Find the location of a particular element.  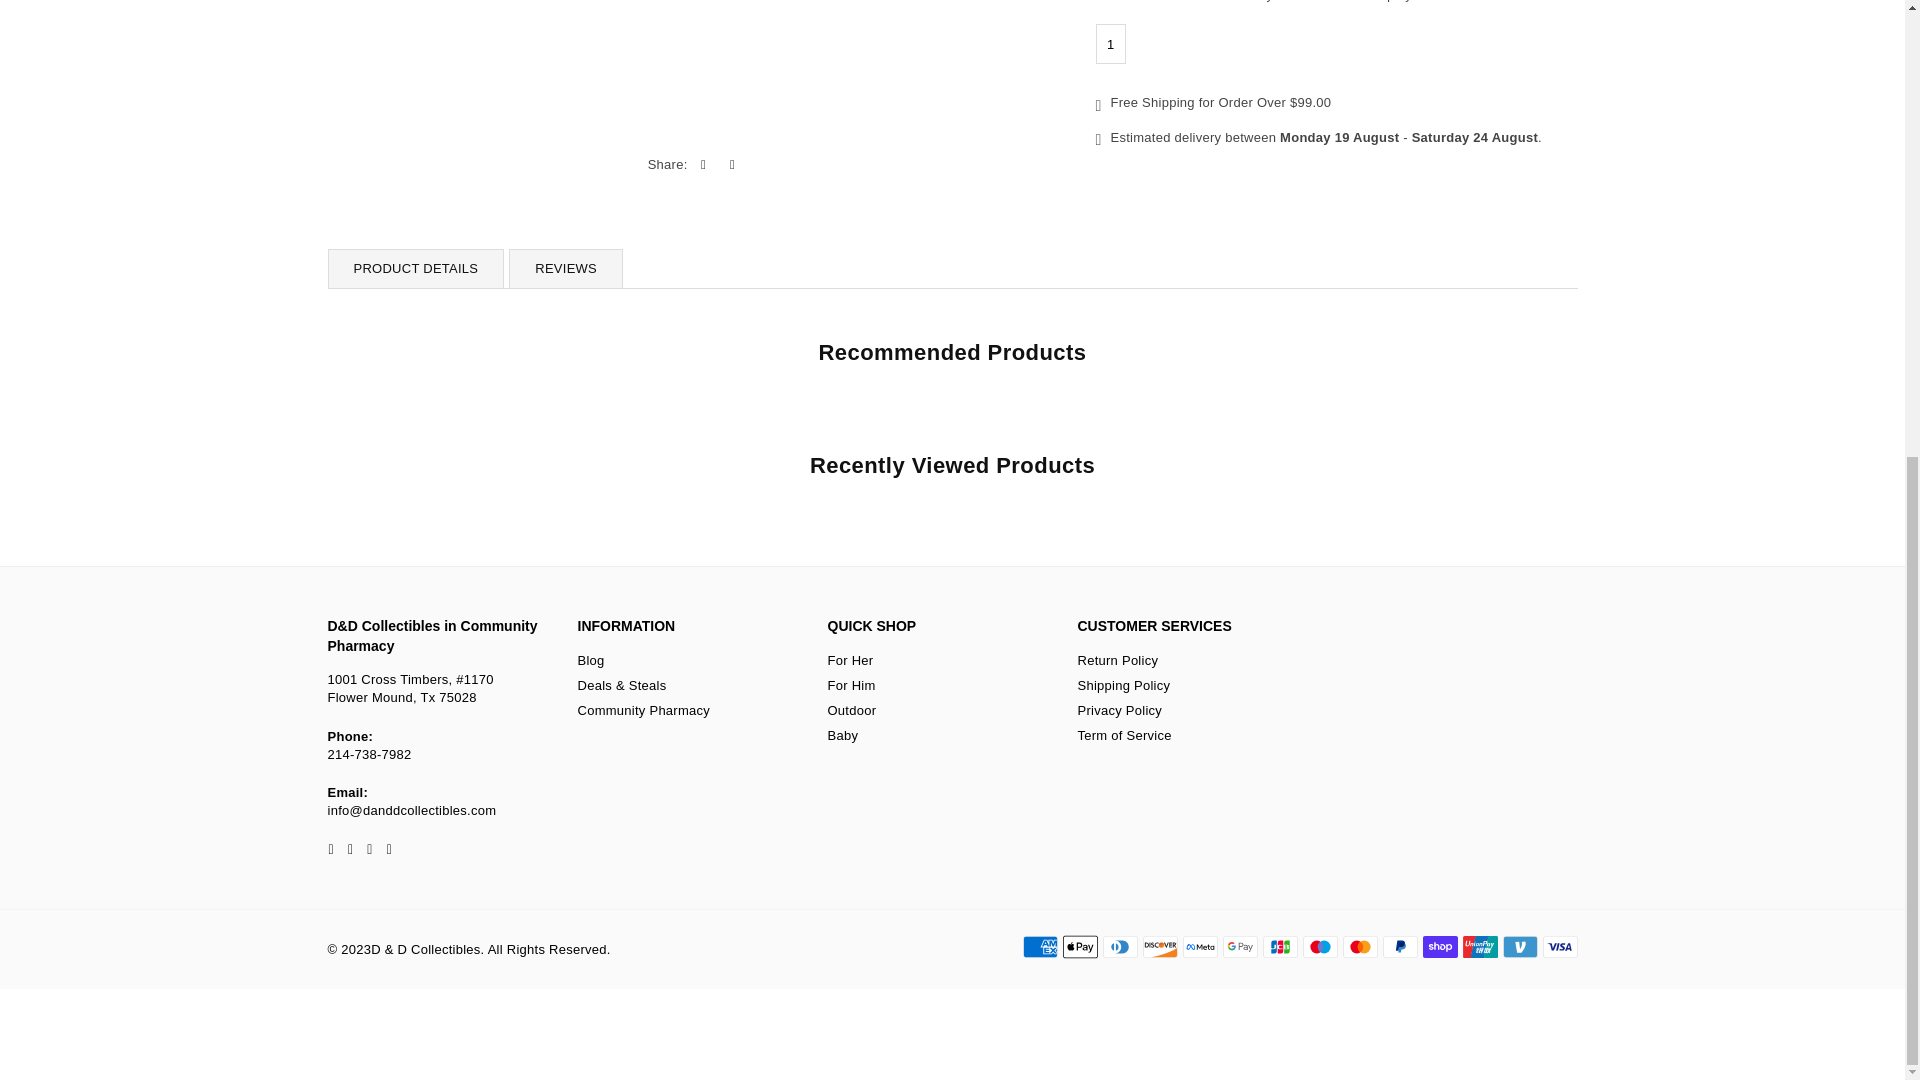

Mastercard is located at coordinates (1359, 947).